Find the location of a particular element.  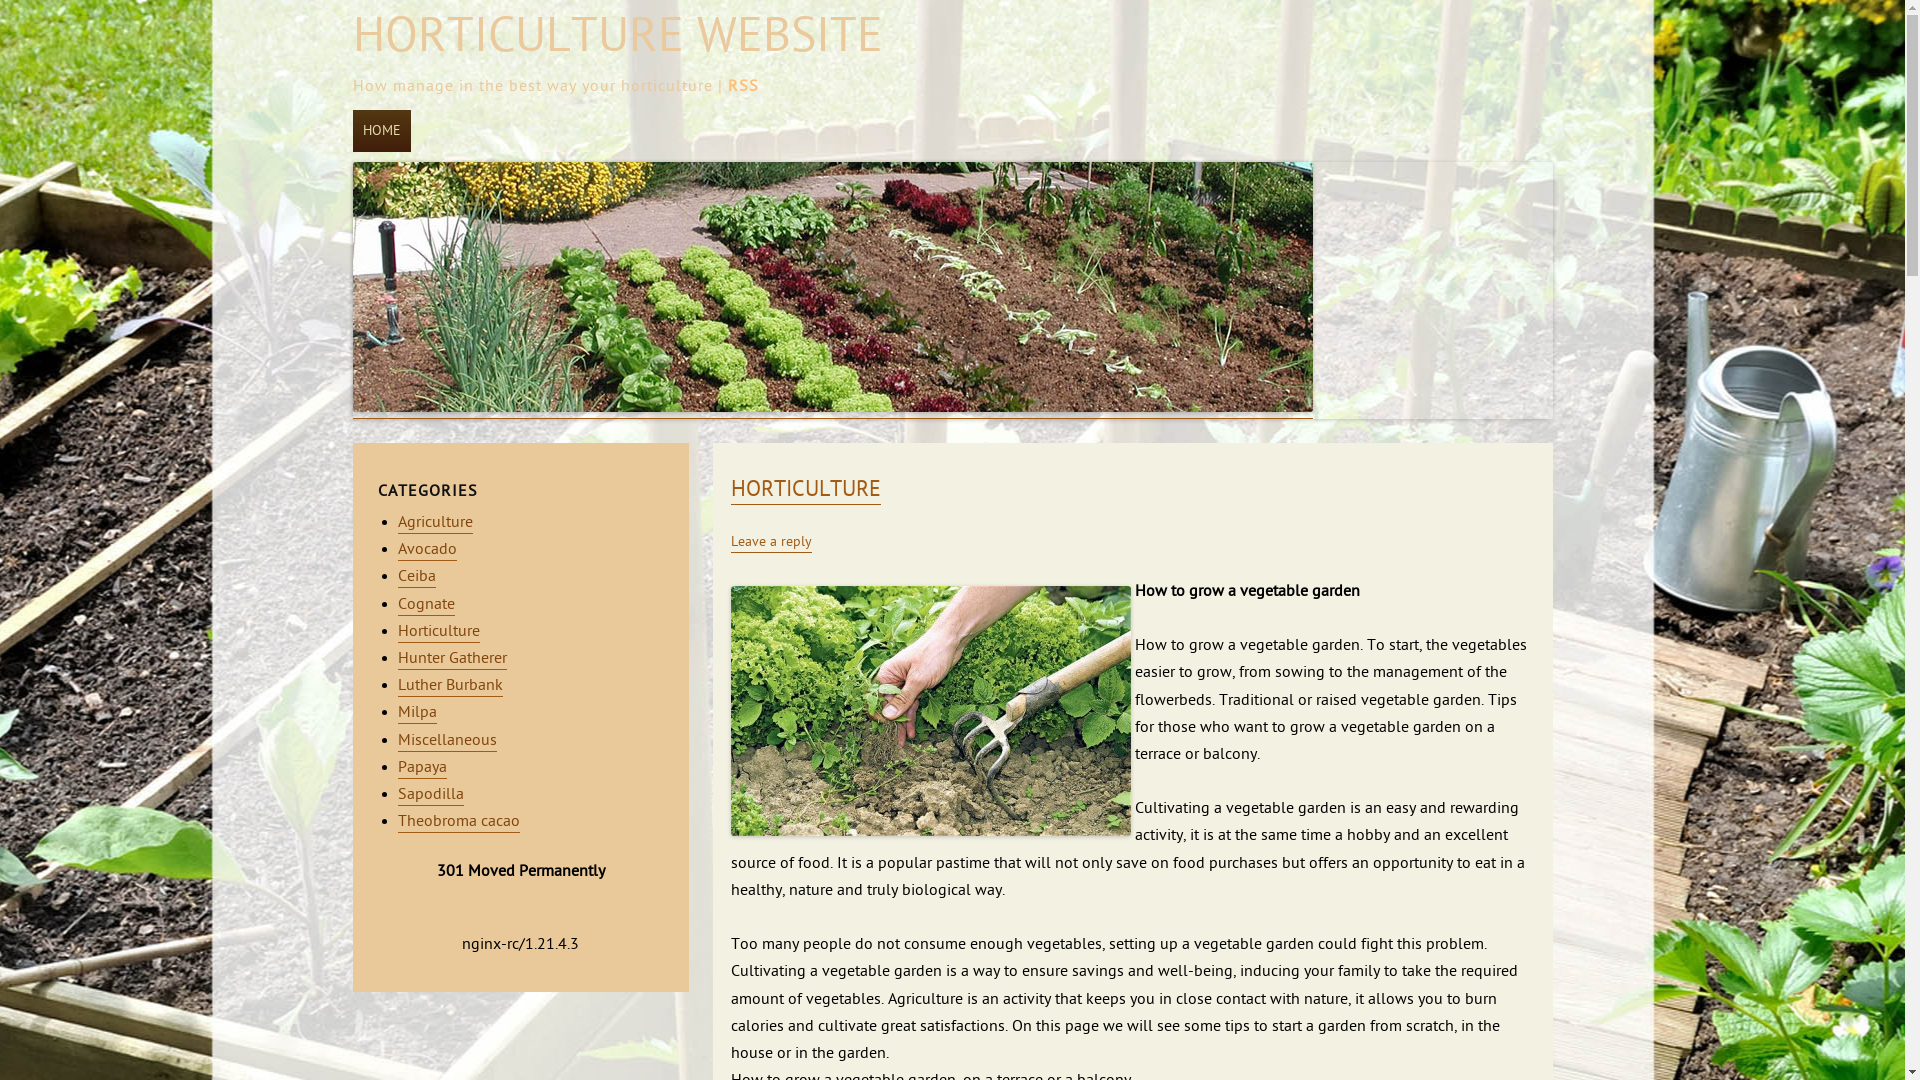

Milpa is located at coordinates (418, 714).